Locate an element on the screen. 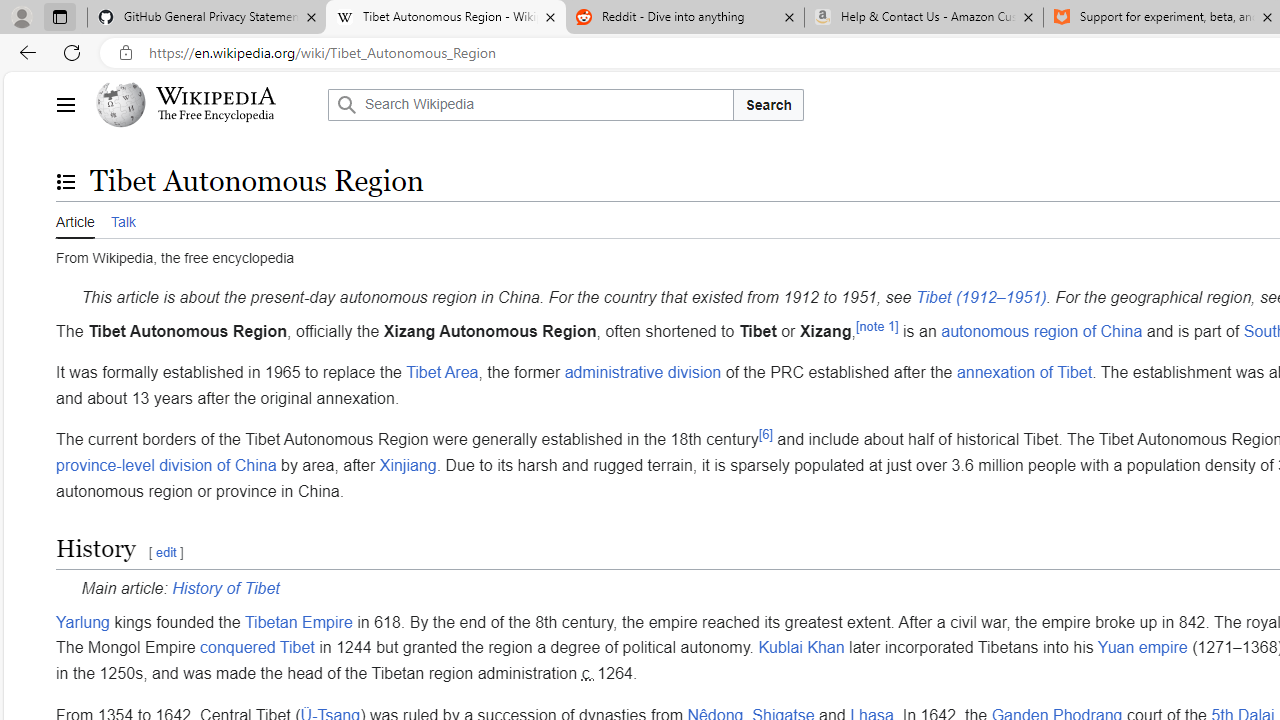  Yuan empire is located at coordinates (1142, 648).